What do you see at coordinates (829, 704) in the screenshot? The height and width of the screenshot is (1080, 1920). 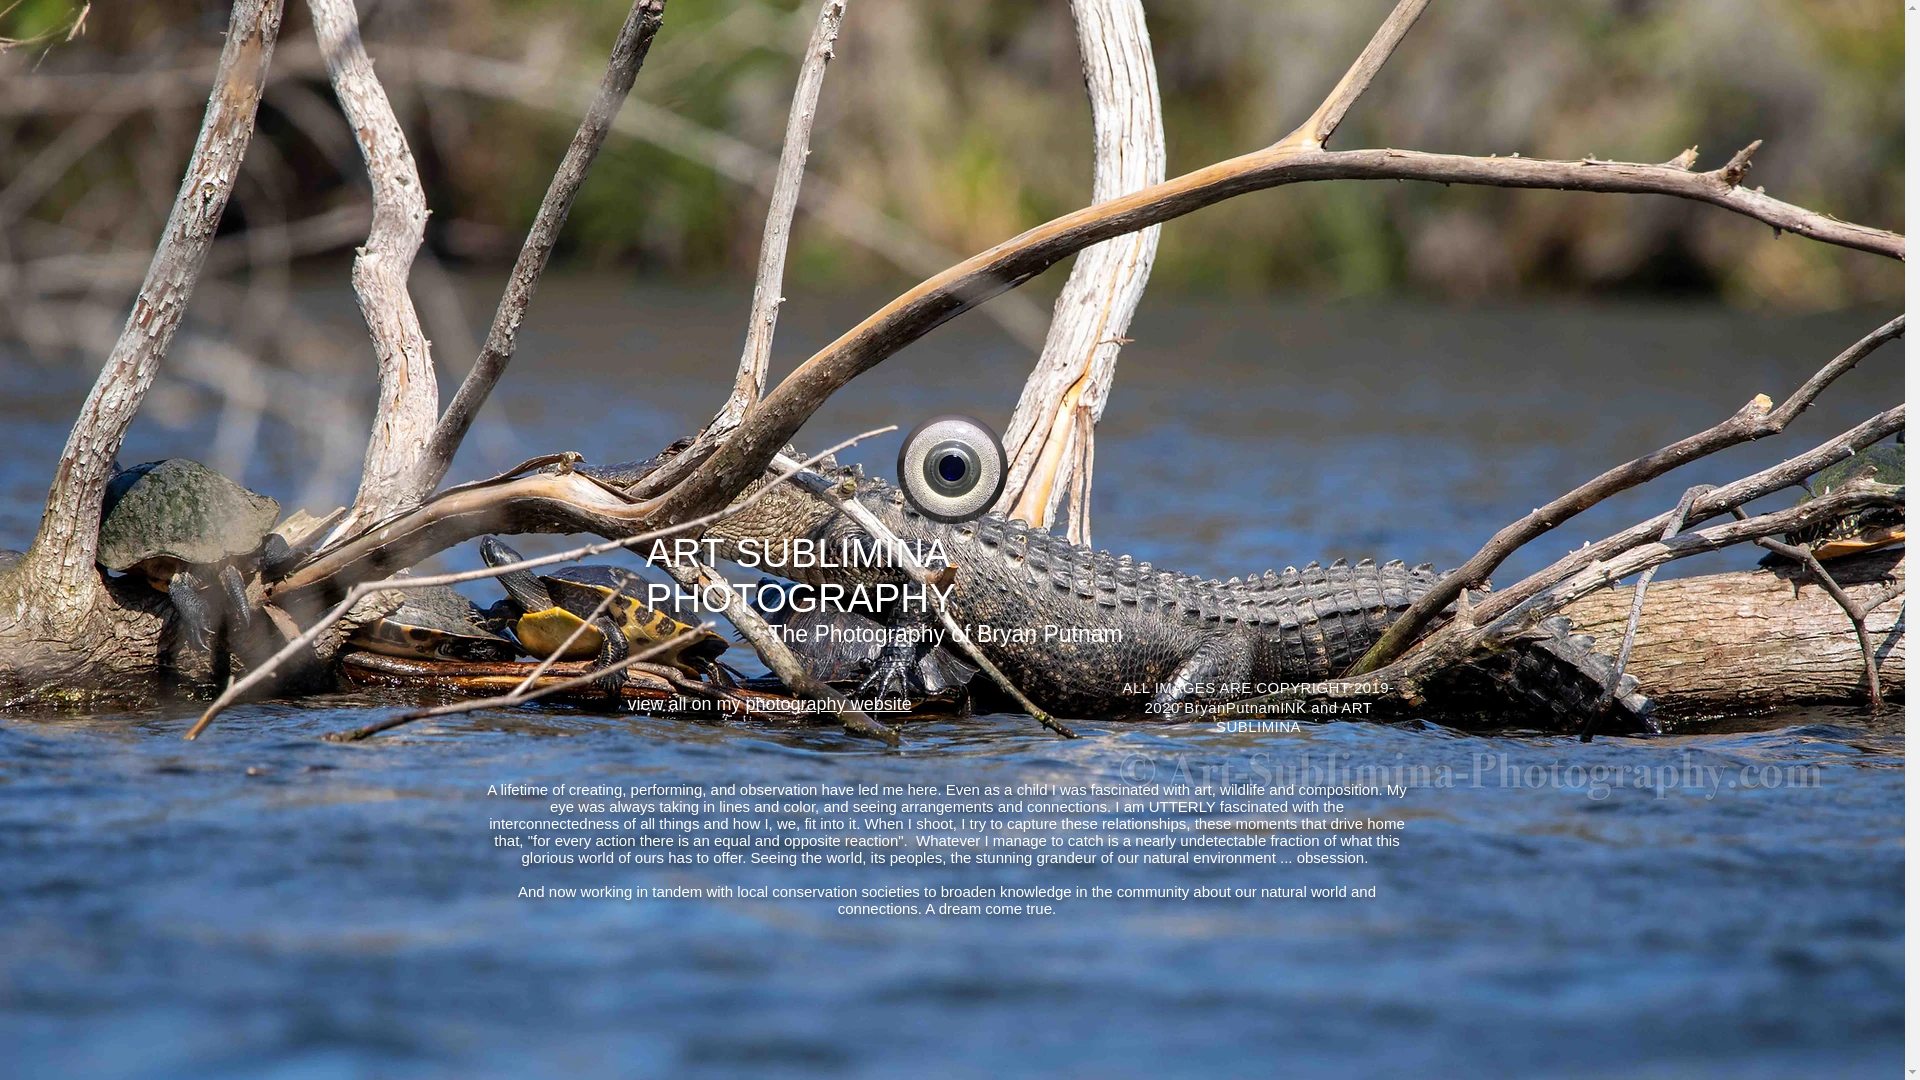 I see `photography website` at bounding box center [829, 704].